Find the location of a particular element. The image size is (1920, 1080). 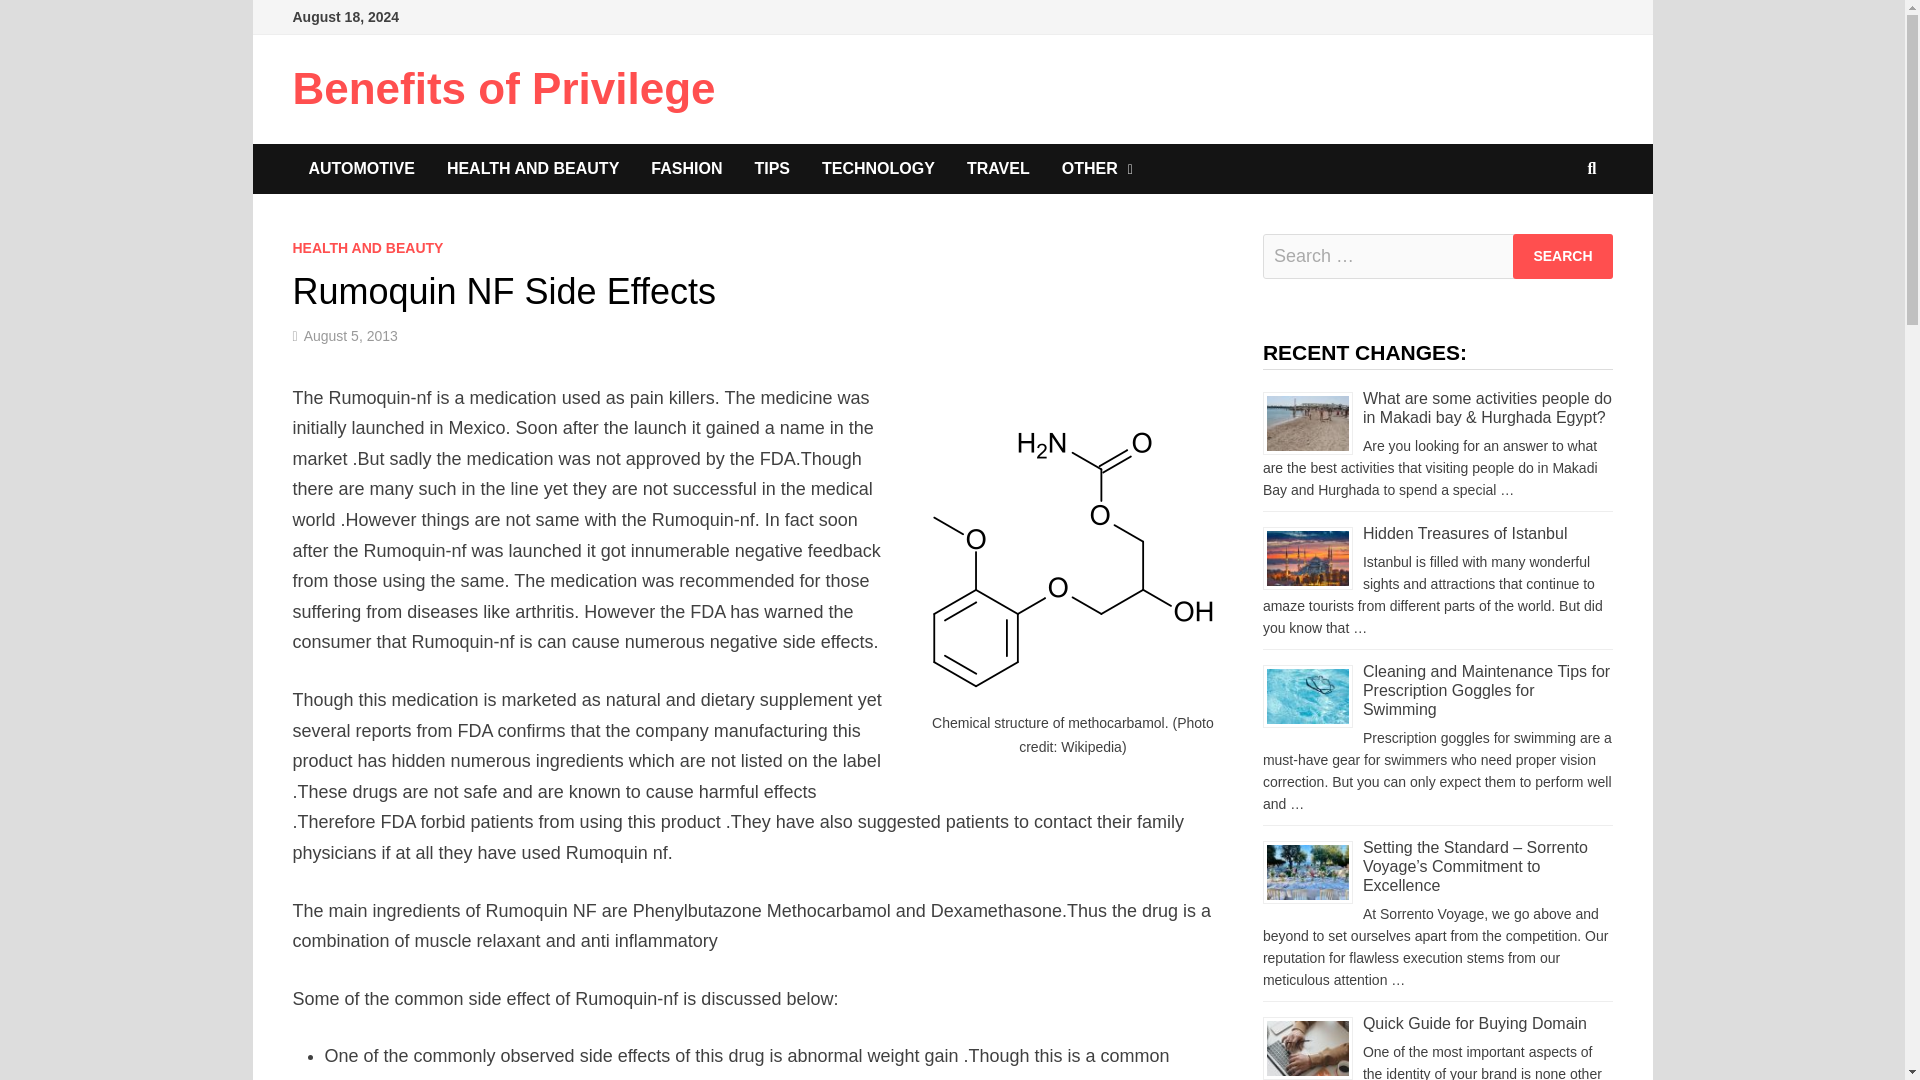

TIPS is located at coordinates (772, 168).